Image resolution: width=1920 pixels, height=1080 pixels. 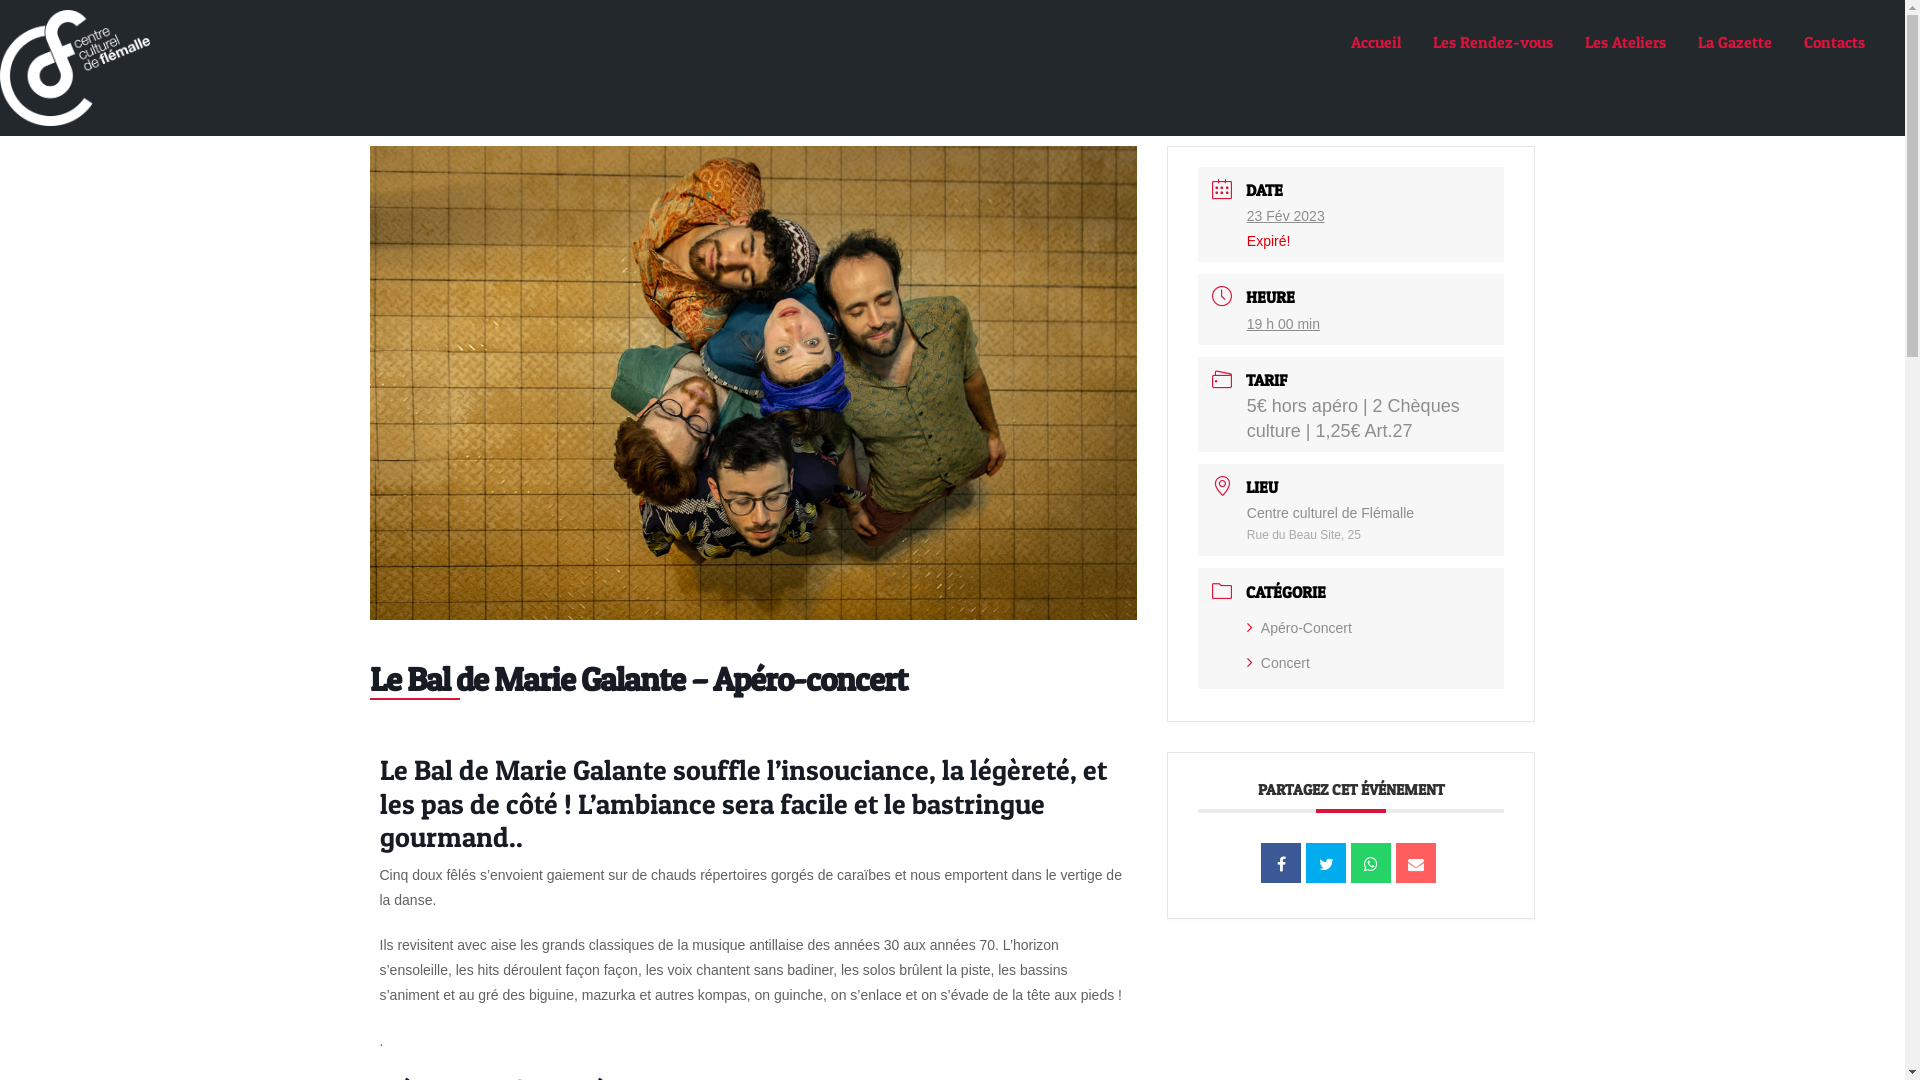 I want to click on Partagez sur WhatsApp, so click(x=1371, y=862).